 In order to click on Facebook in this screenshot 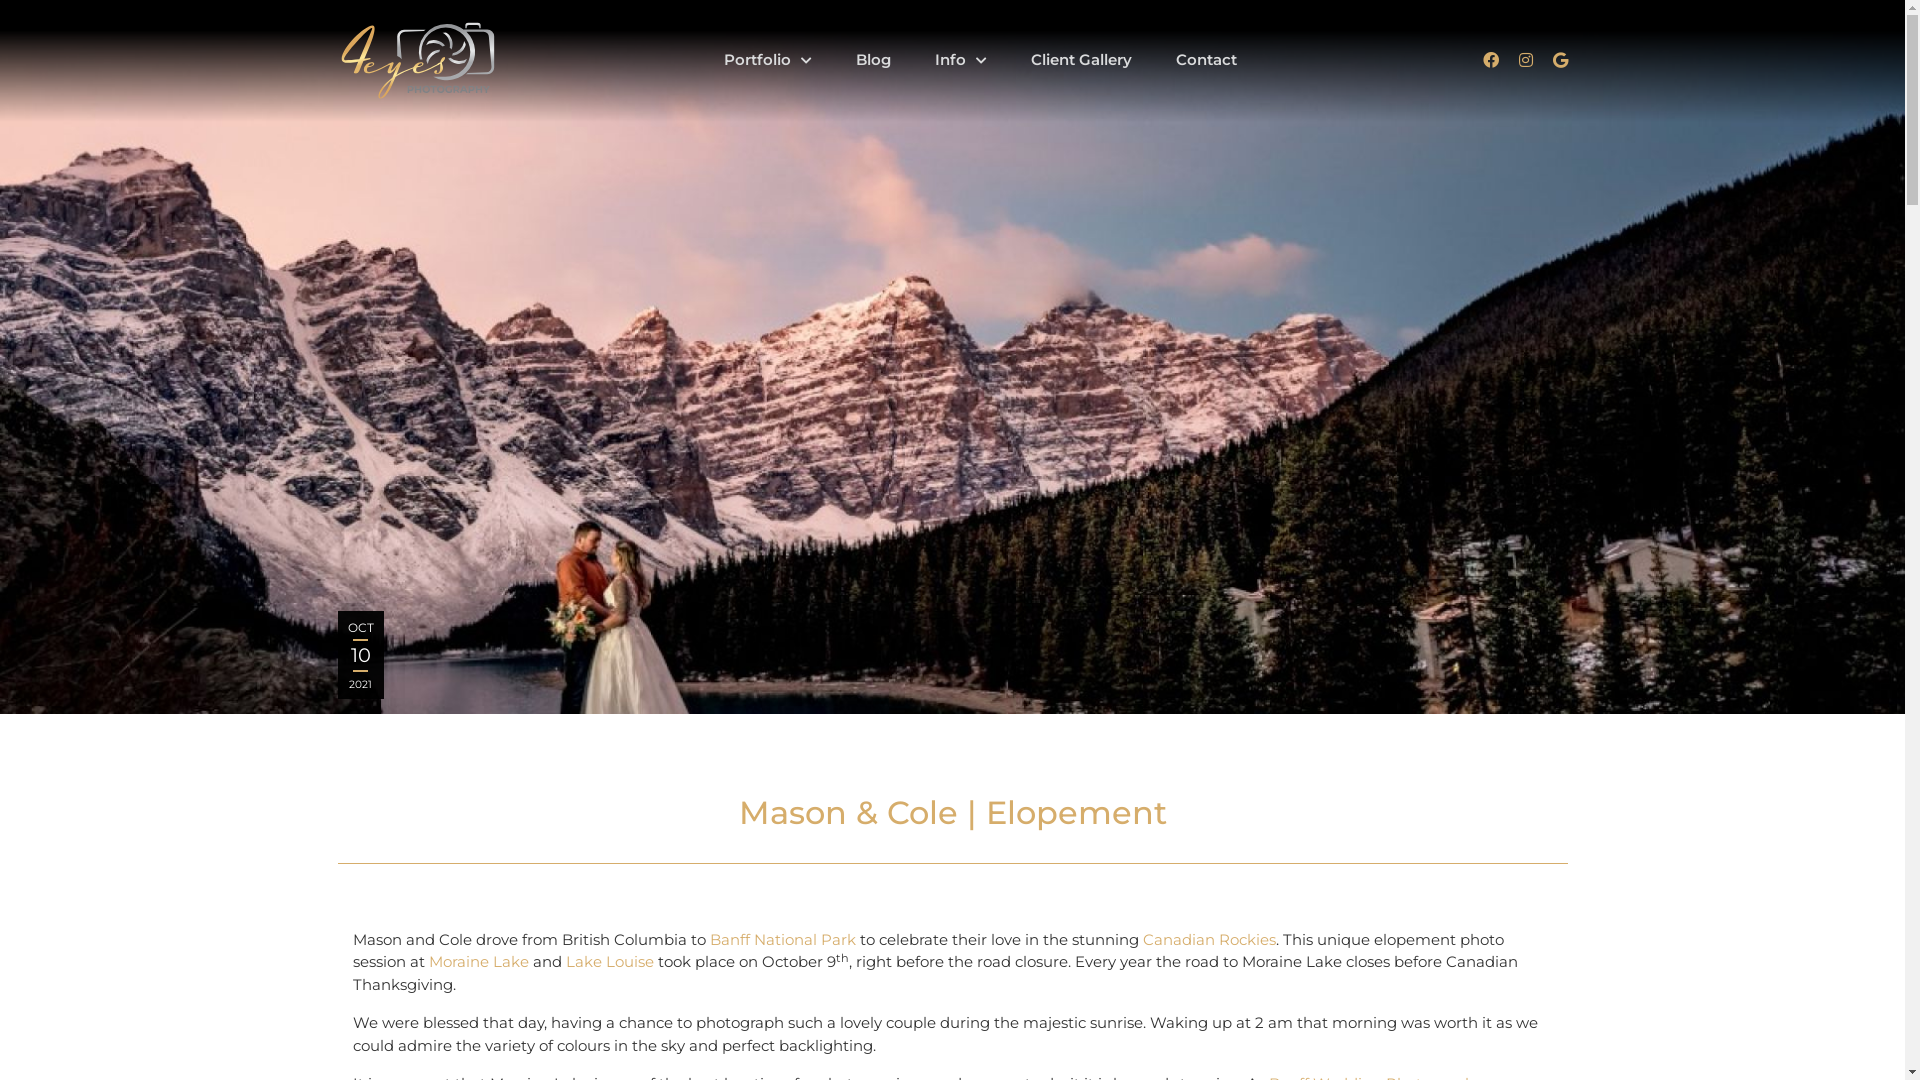, I will do `click(1490, 60)`.